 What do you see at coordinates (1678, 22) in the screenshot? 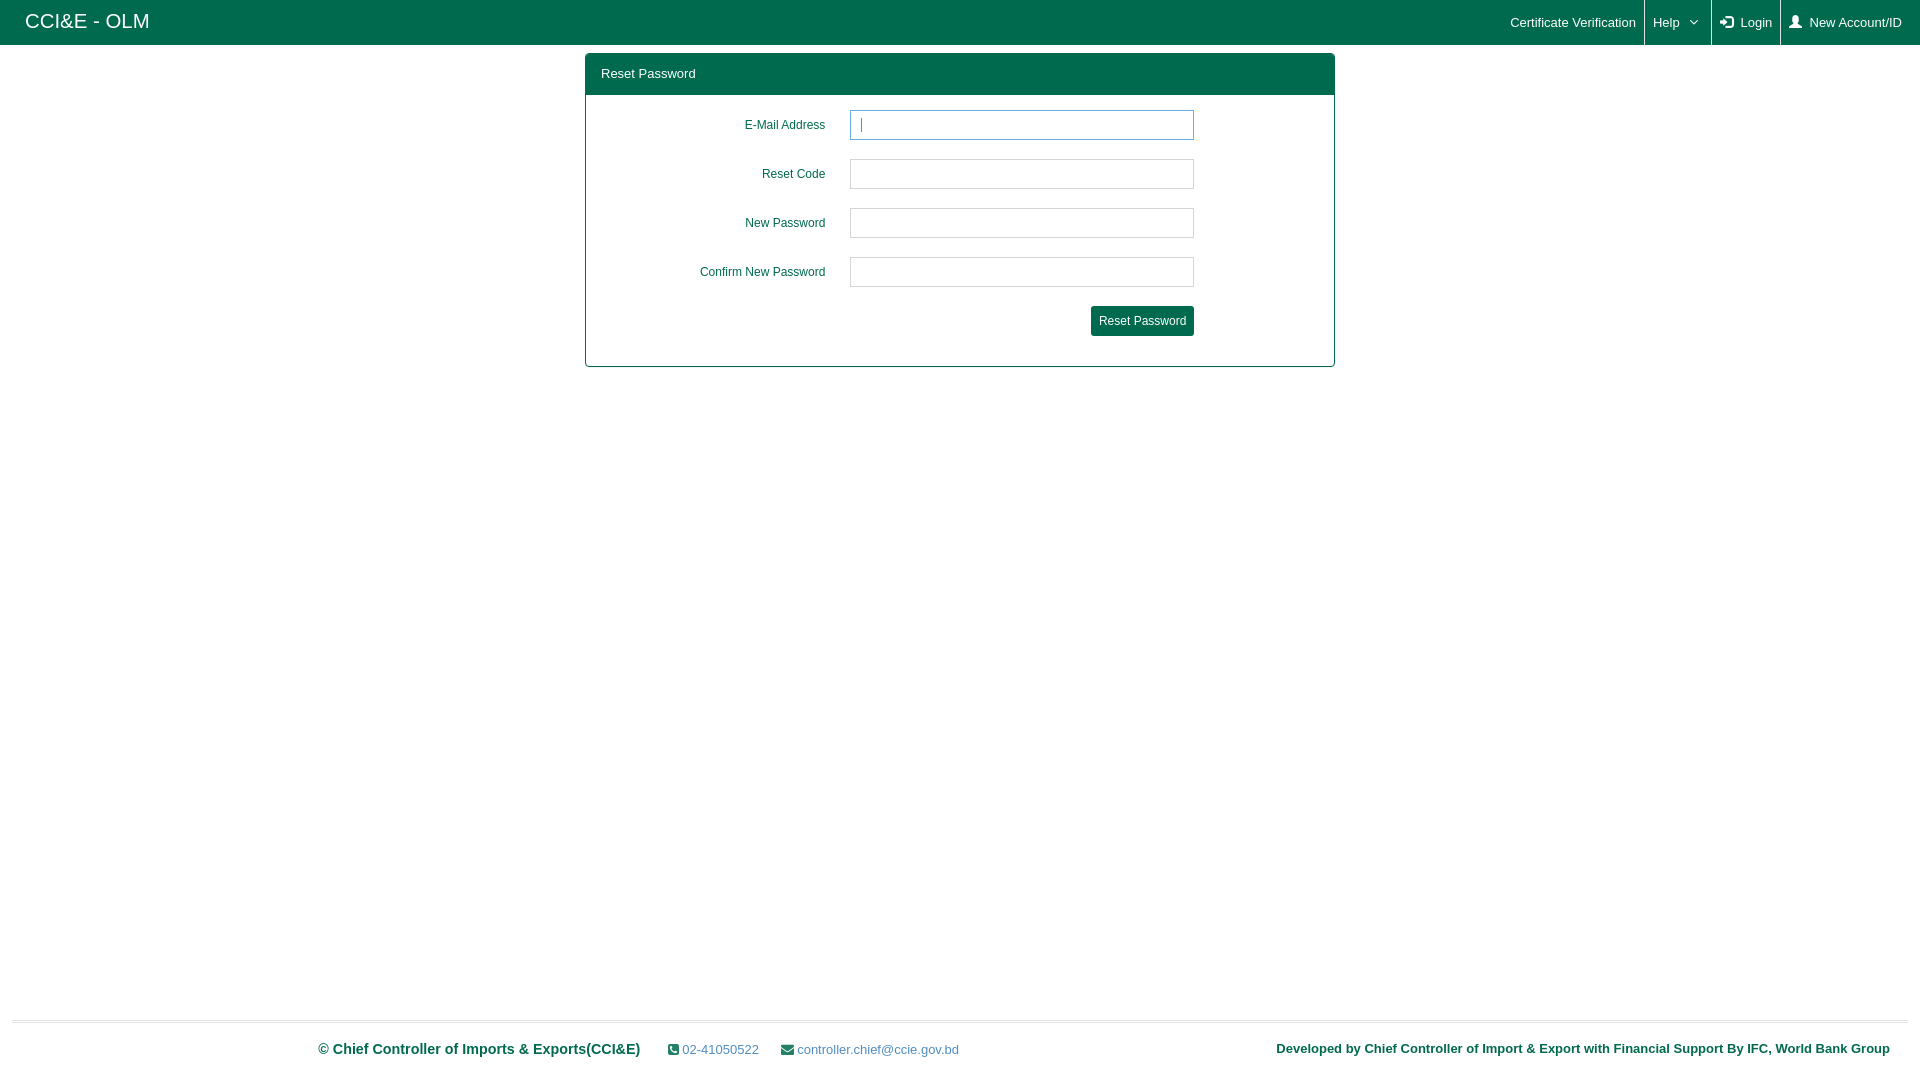
I see `Help` at bounding box center [1678, 22].